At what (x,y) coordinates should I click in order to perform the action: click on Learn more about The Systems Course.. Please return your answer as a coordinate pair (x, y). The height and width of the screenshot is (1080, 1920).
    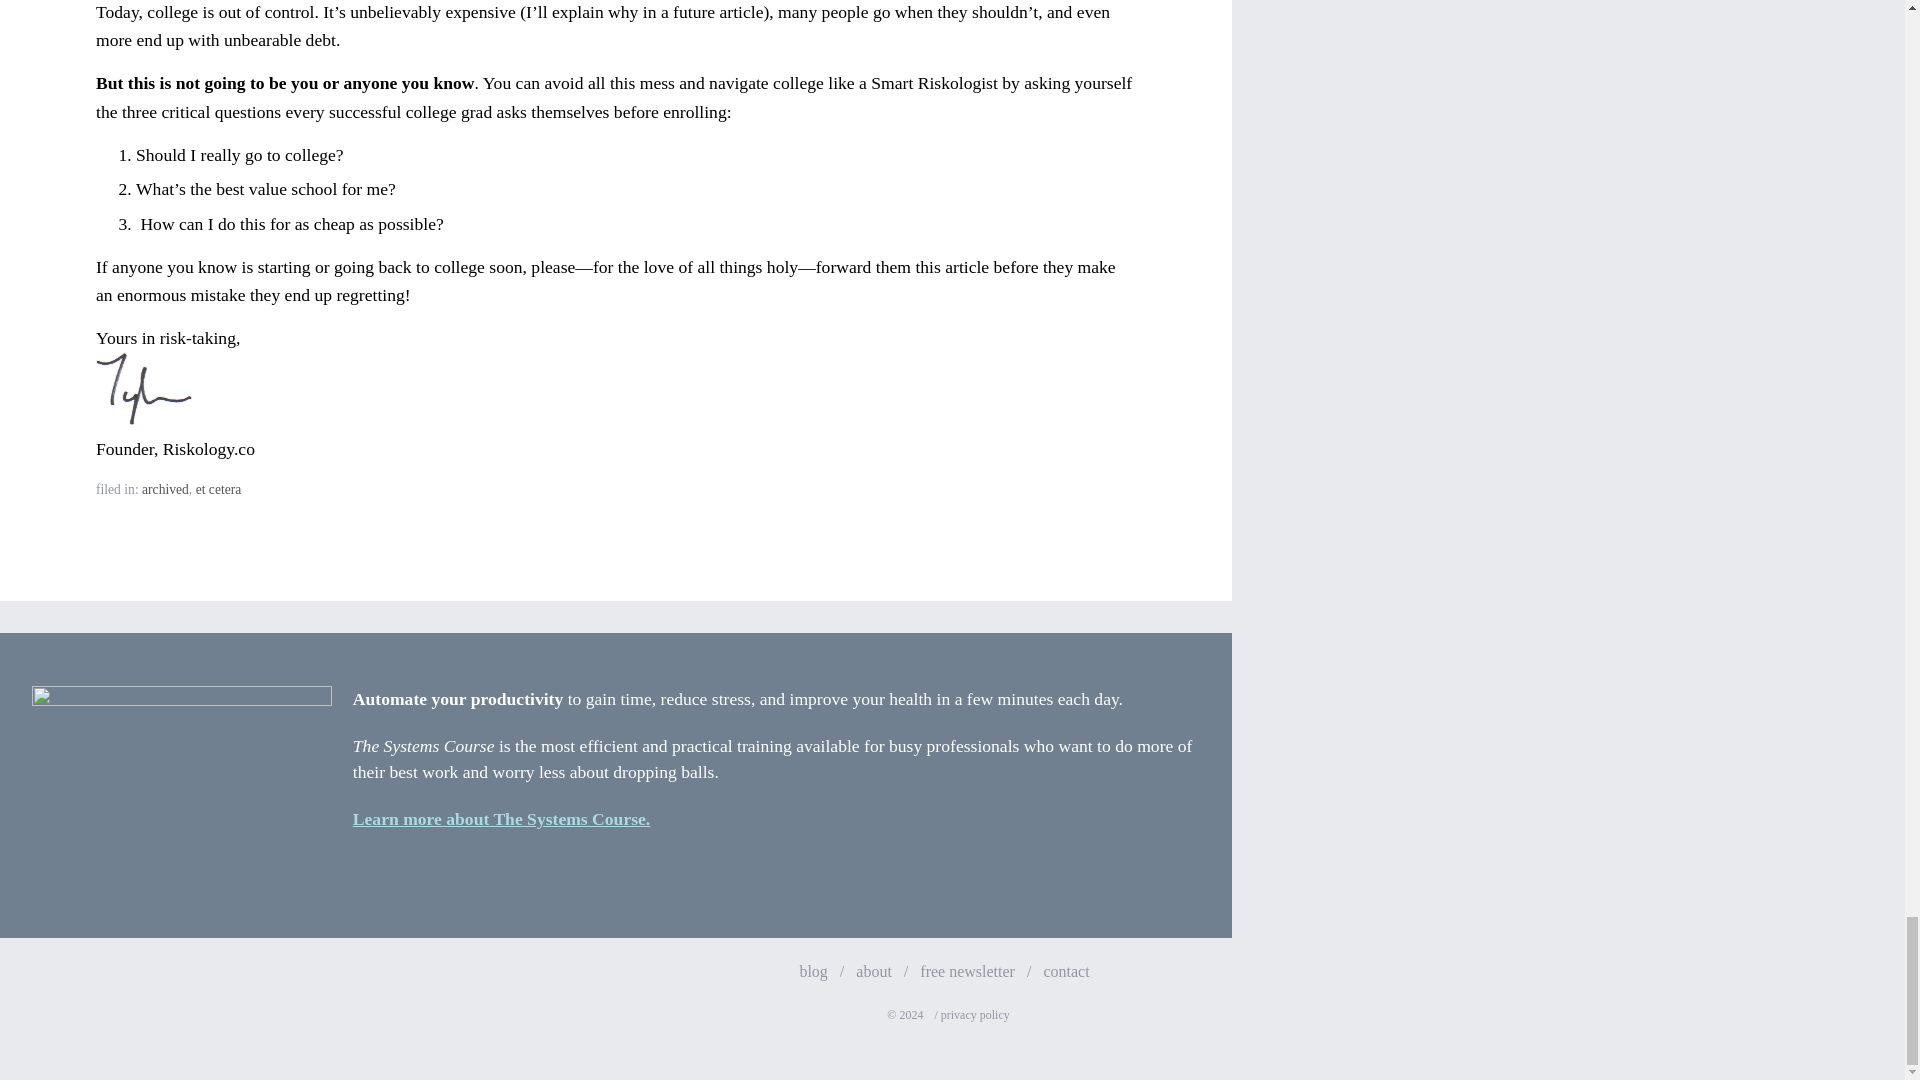
    Looking at the image, I should click on (502, 818).